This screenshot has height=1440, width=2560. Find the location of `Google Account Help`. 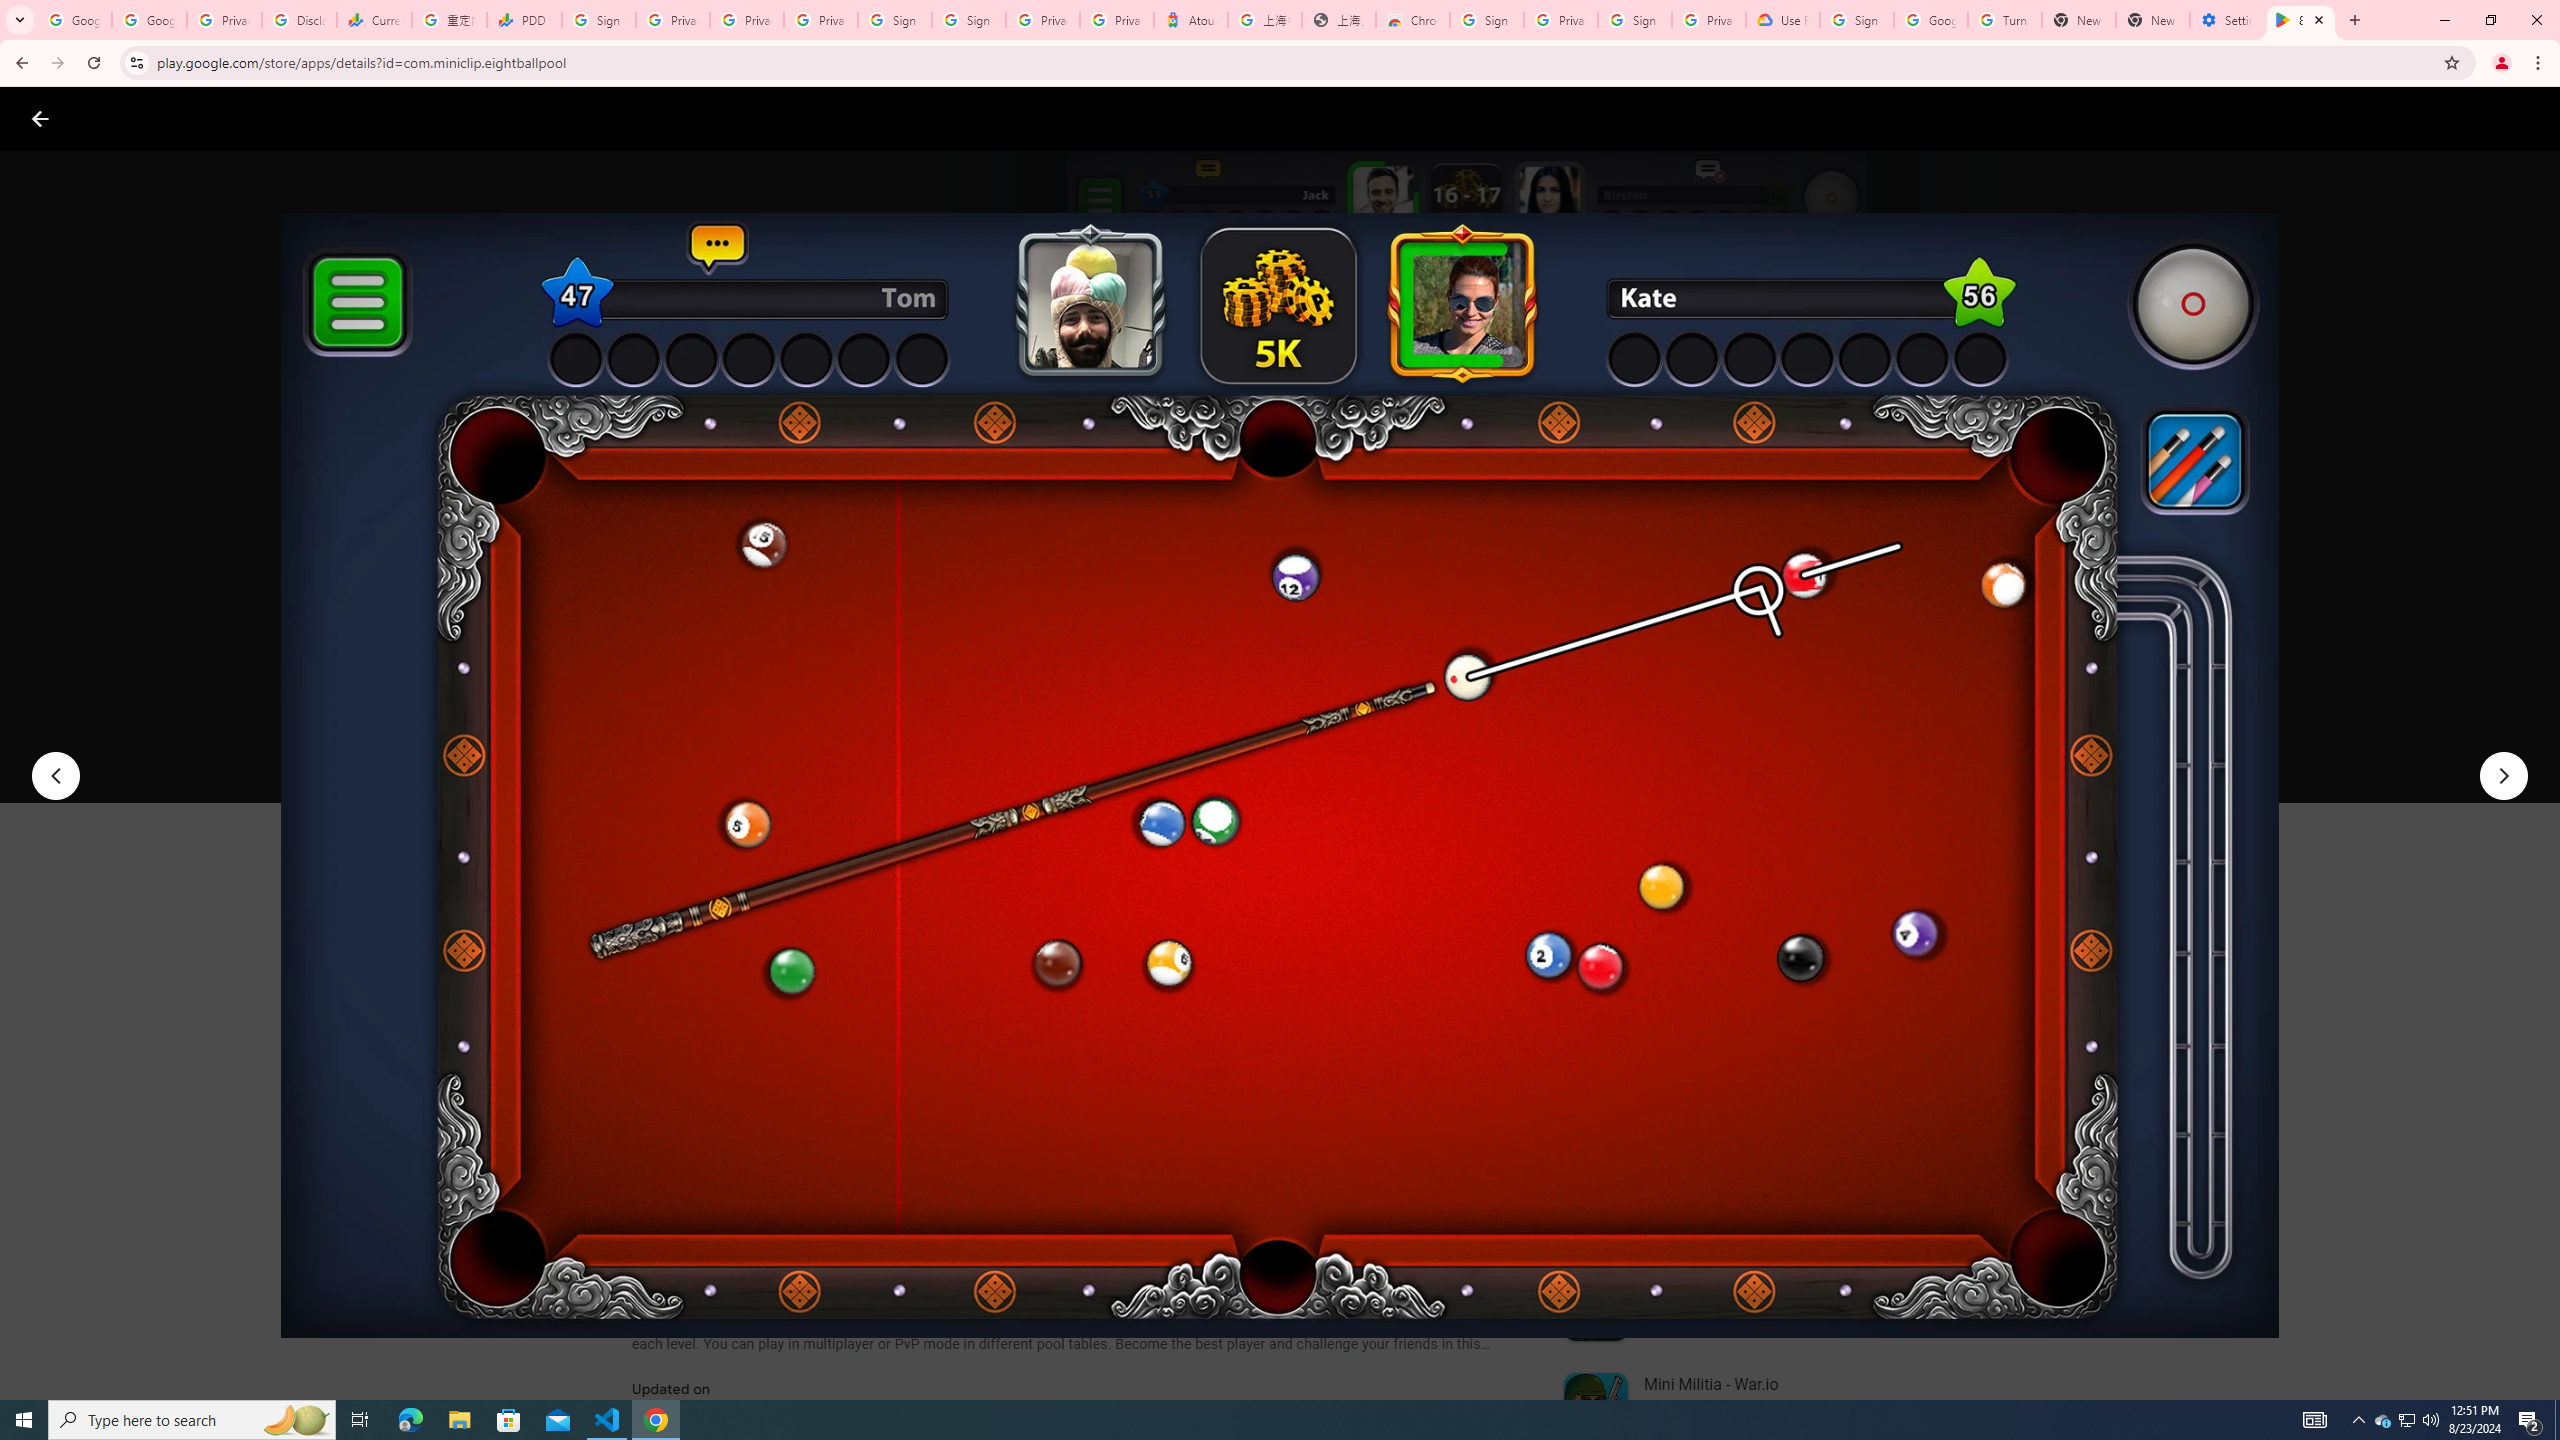

Google Account Help is located at coordinates (1930, 20).